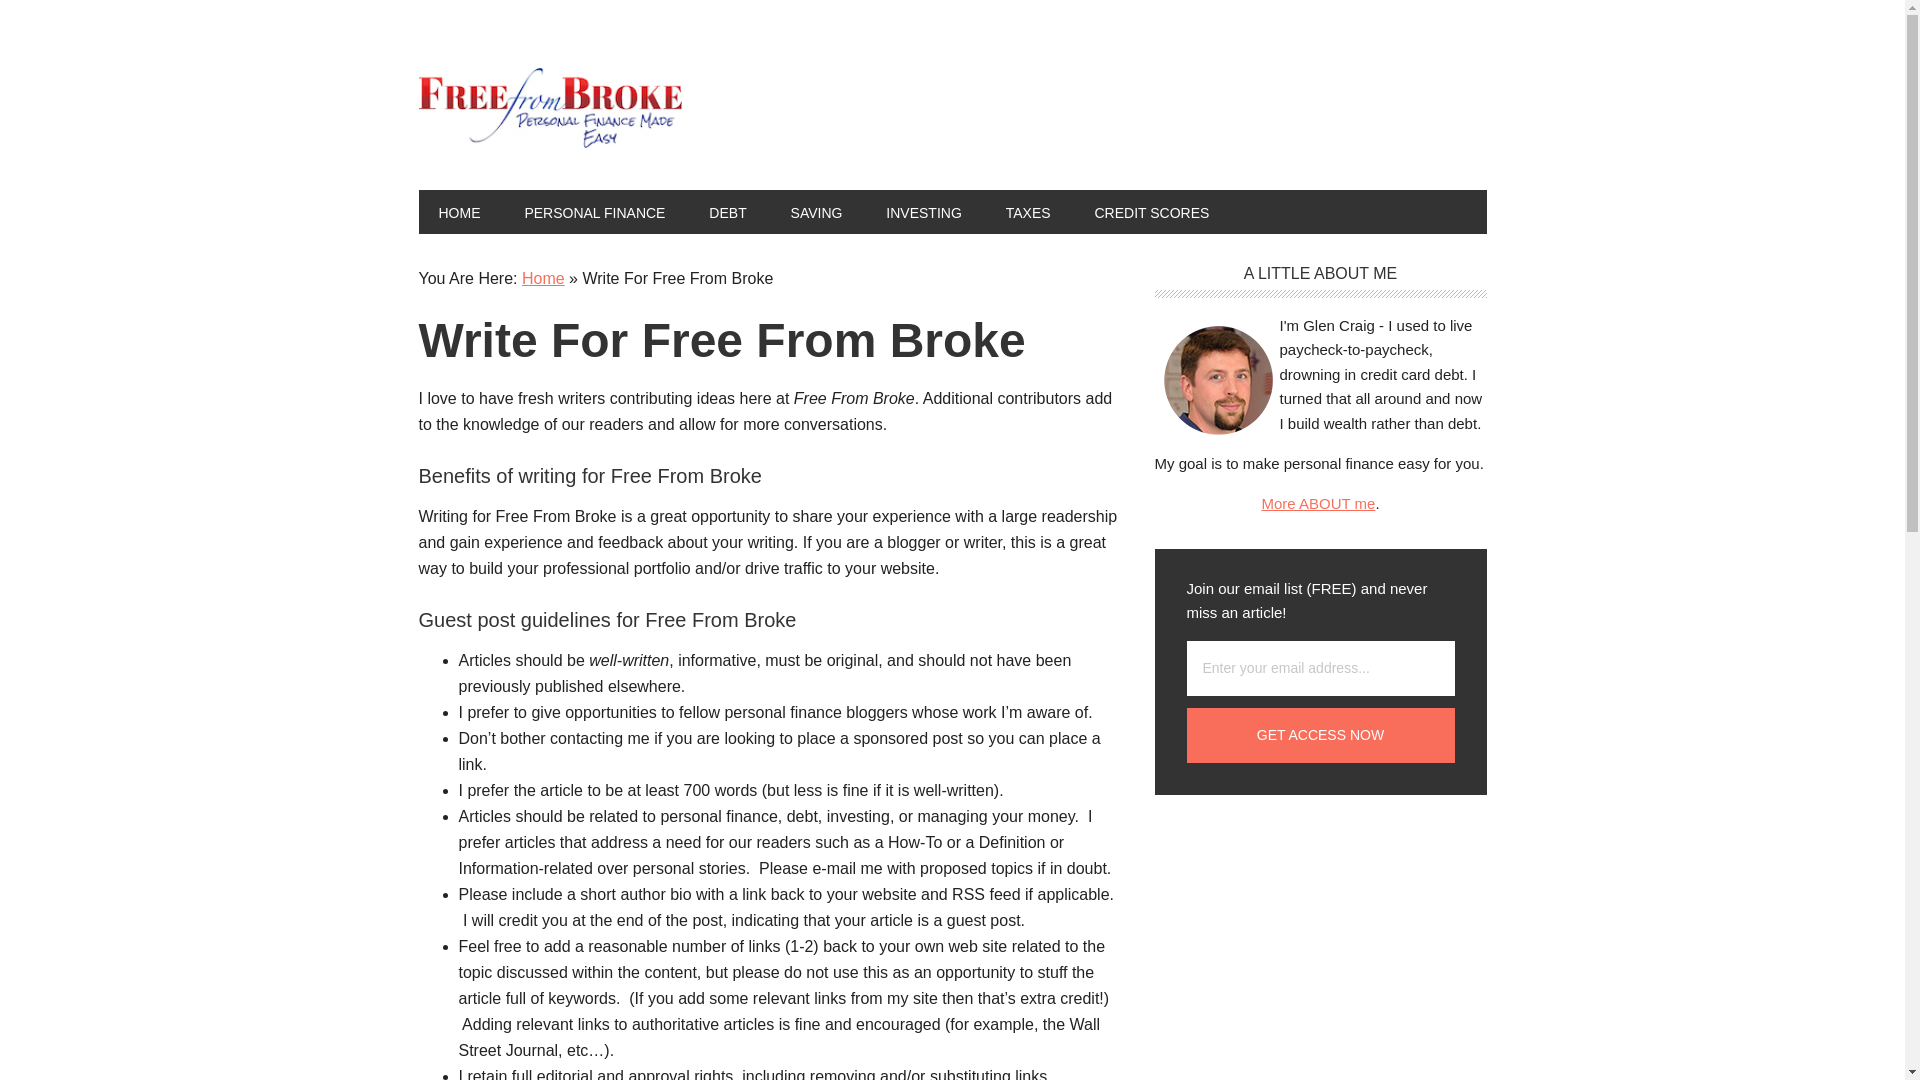  What do you see at coordinates (1320, 735) in the screenshot?
I see `Get Access Now` at bounding box center [1320, 735].